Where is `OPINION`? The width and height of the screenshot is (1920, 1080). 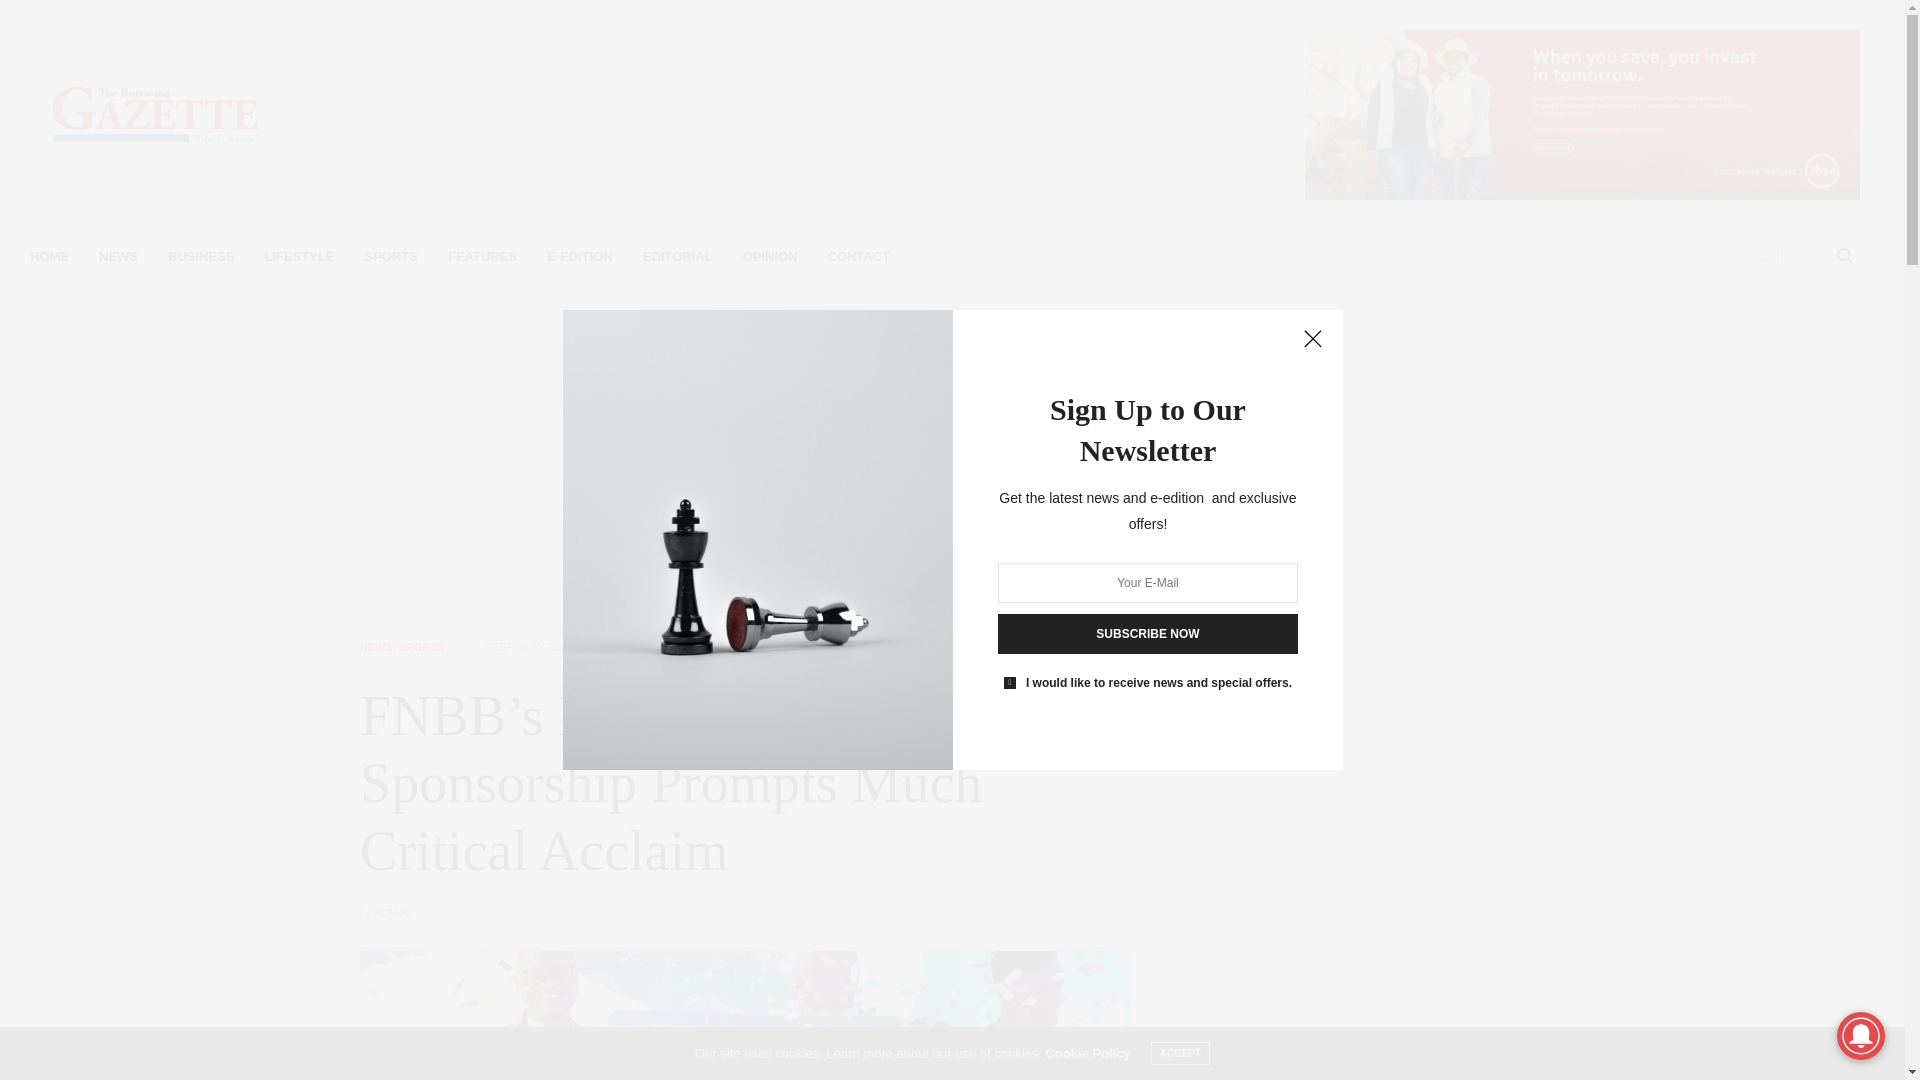
OPINION is located at coordinates (770, 256).